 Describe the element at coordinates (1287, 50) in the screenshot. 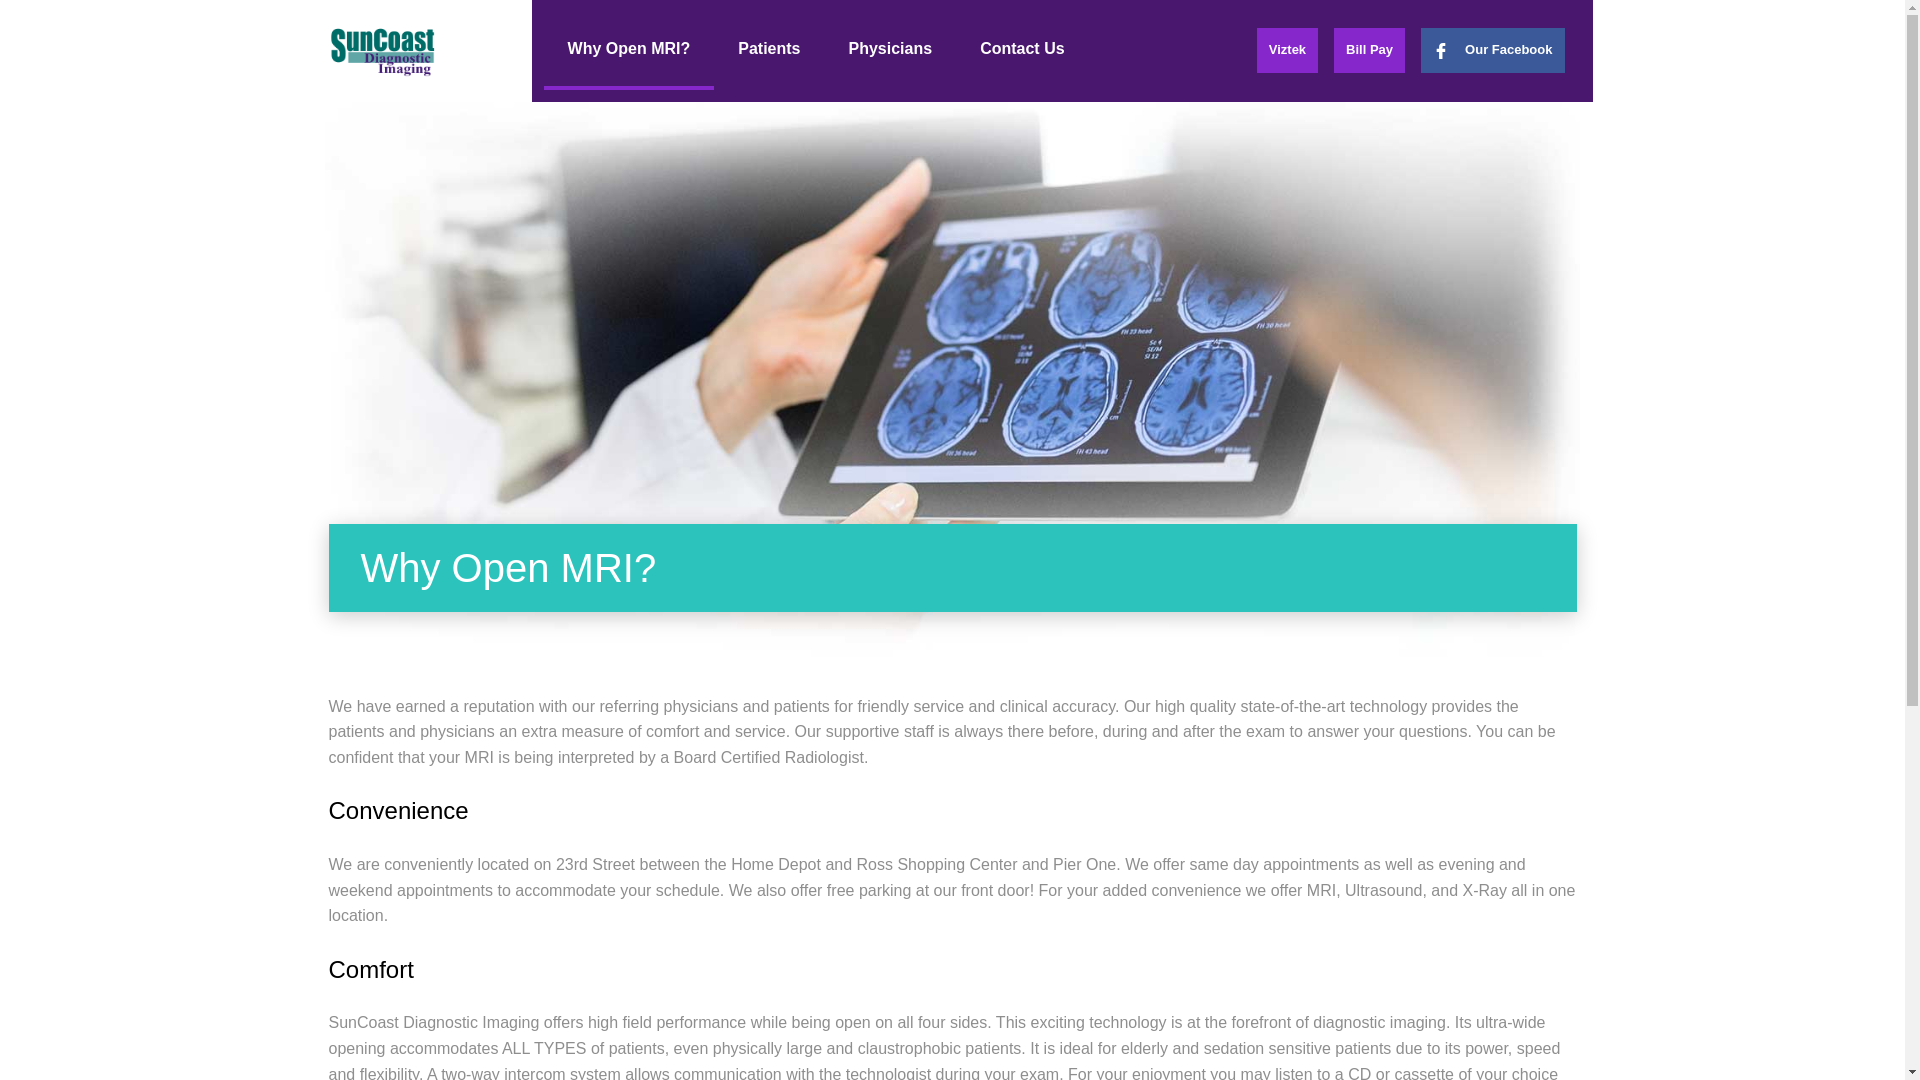

I see `Viztek` at that location.